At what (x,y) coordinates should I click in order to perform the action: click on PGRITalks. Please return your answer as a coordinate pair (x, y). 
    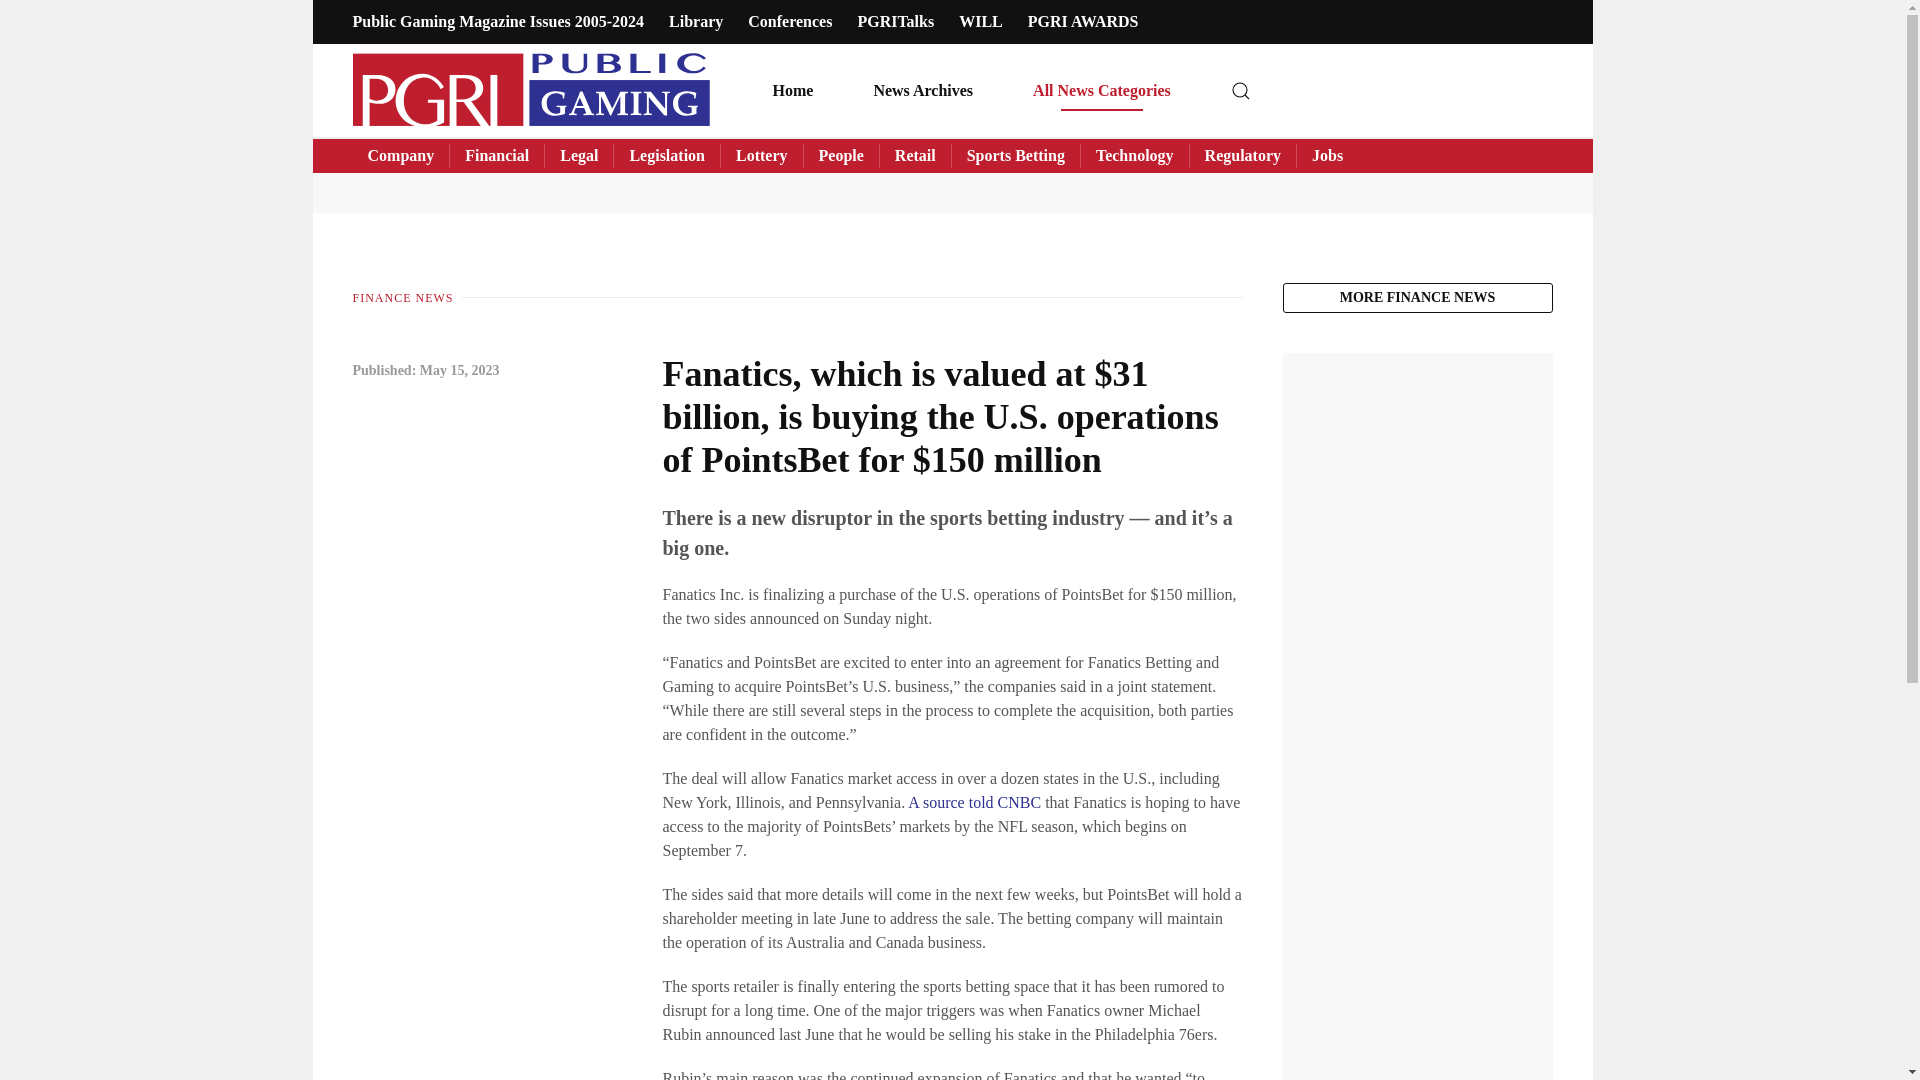
    Looking at the image, I should click on (894, 21).